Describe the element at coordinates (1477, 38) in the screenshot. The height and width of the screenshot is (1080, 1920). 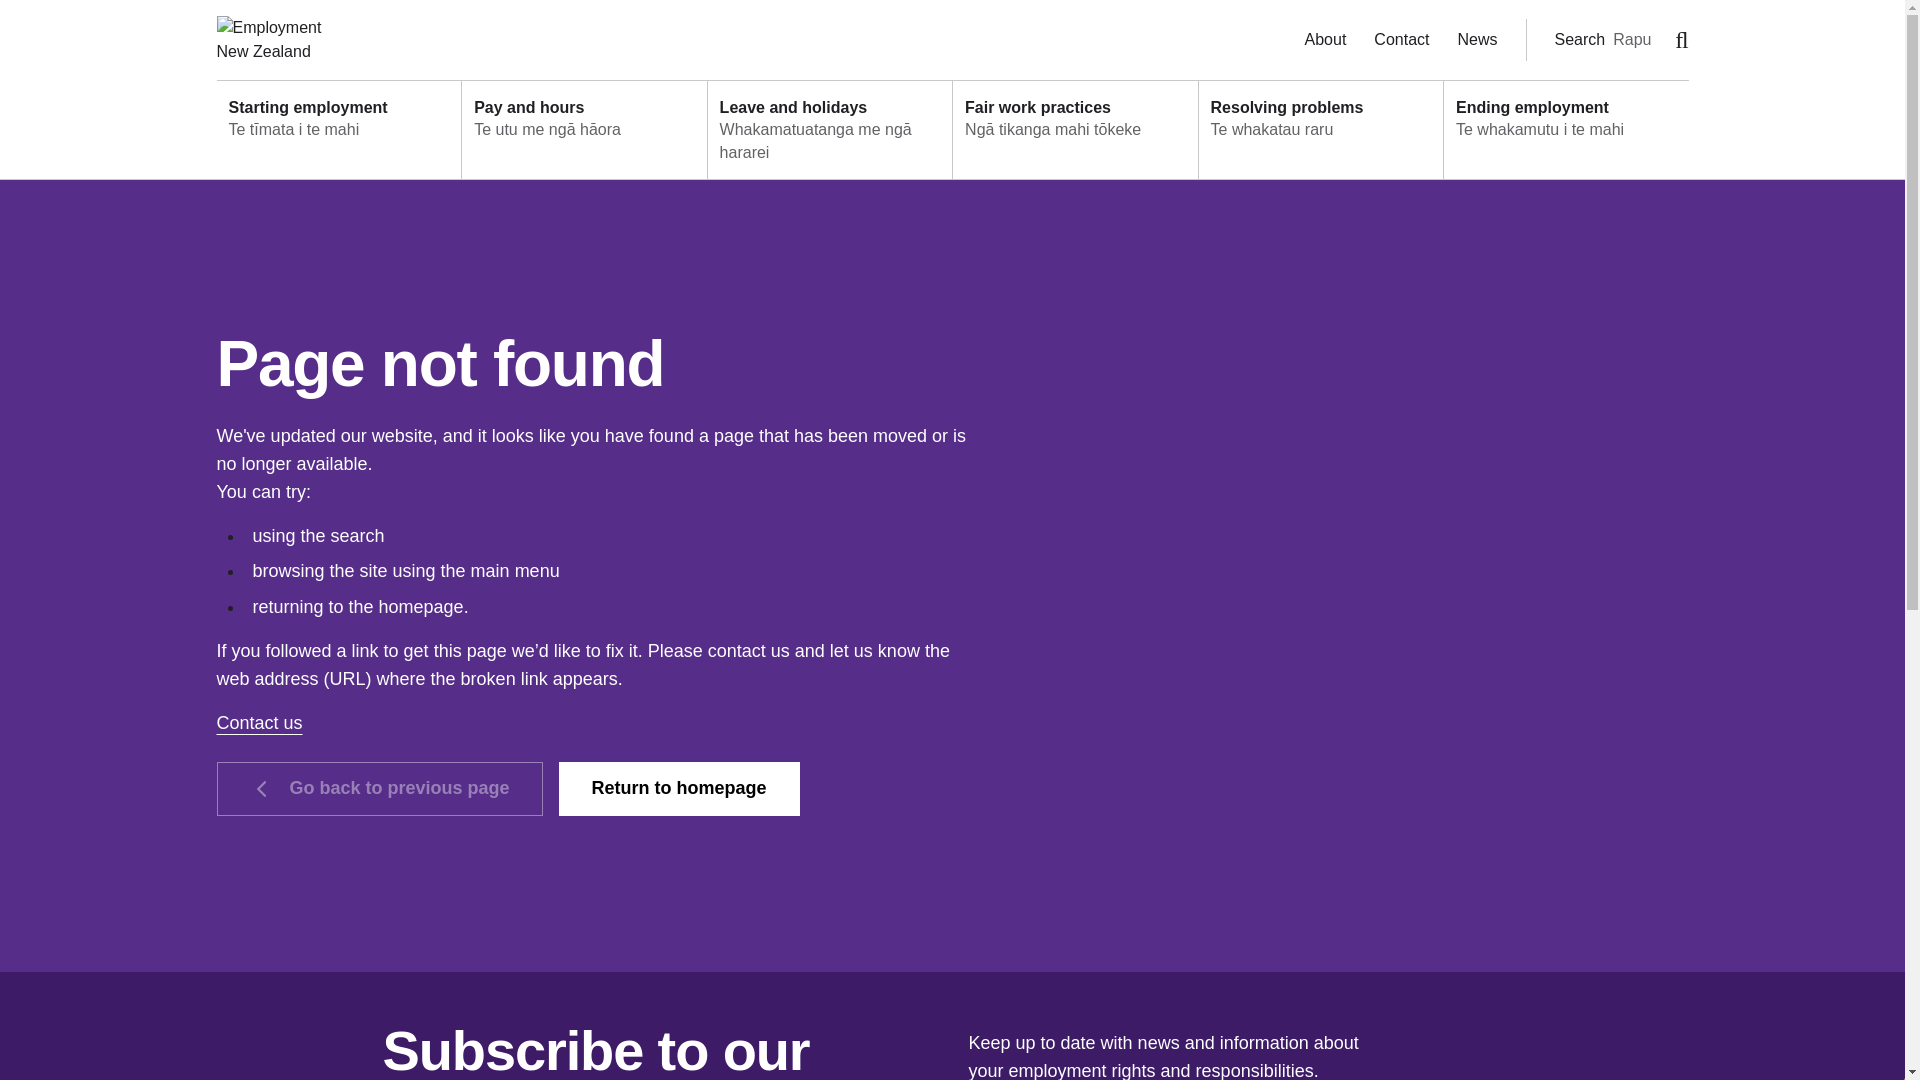
I see `News` at that location.